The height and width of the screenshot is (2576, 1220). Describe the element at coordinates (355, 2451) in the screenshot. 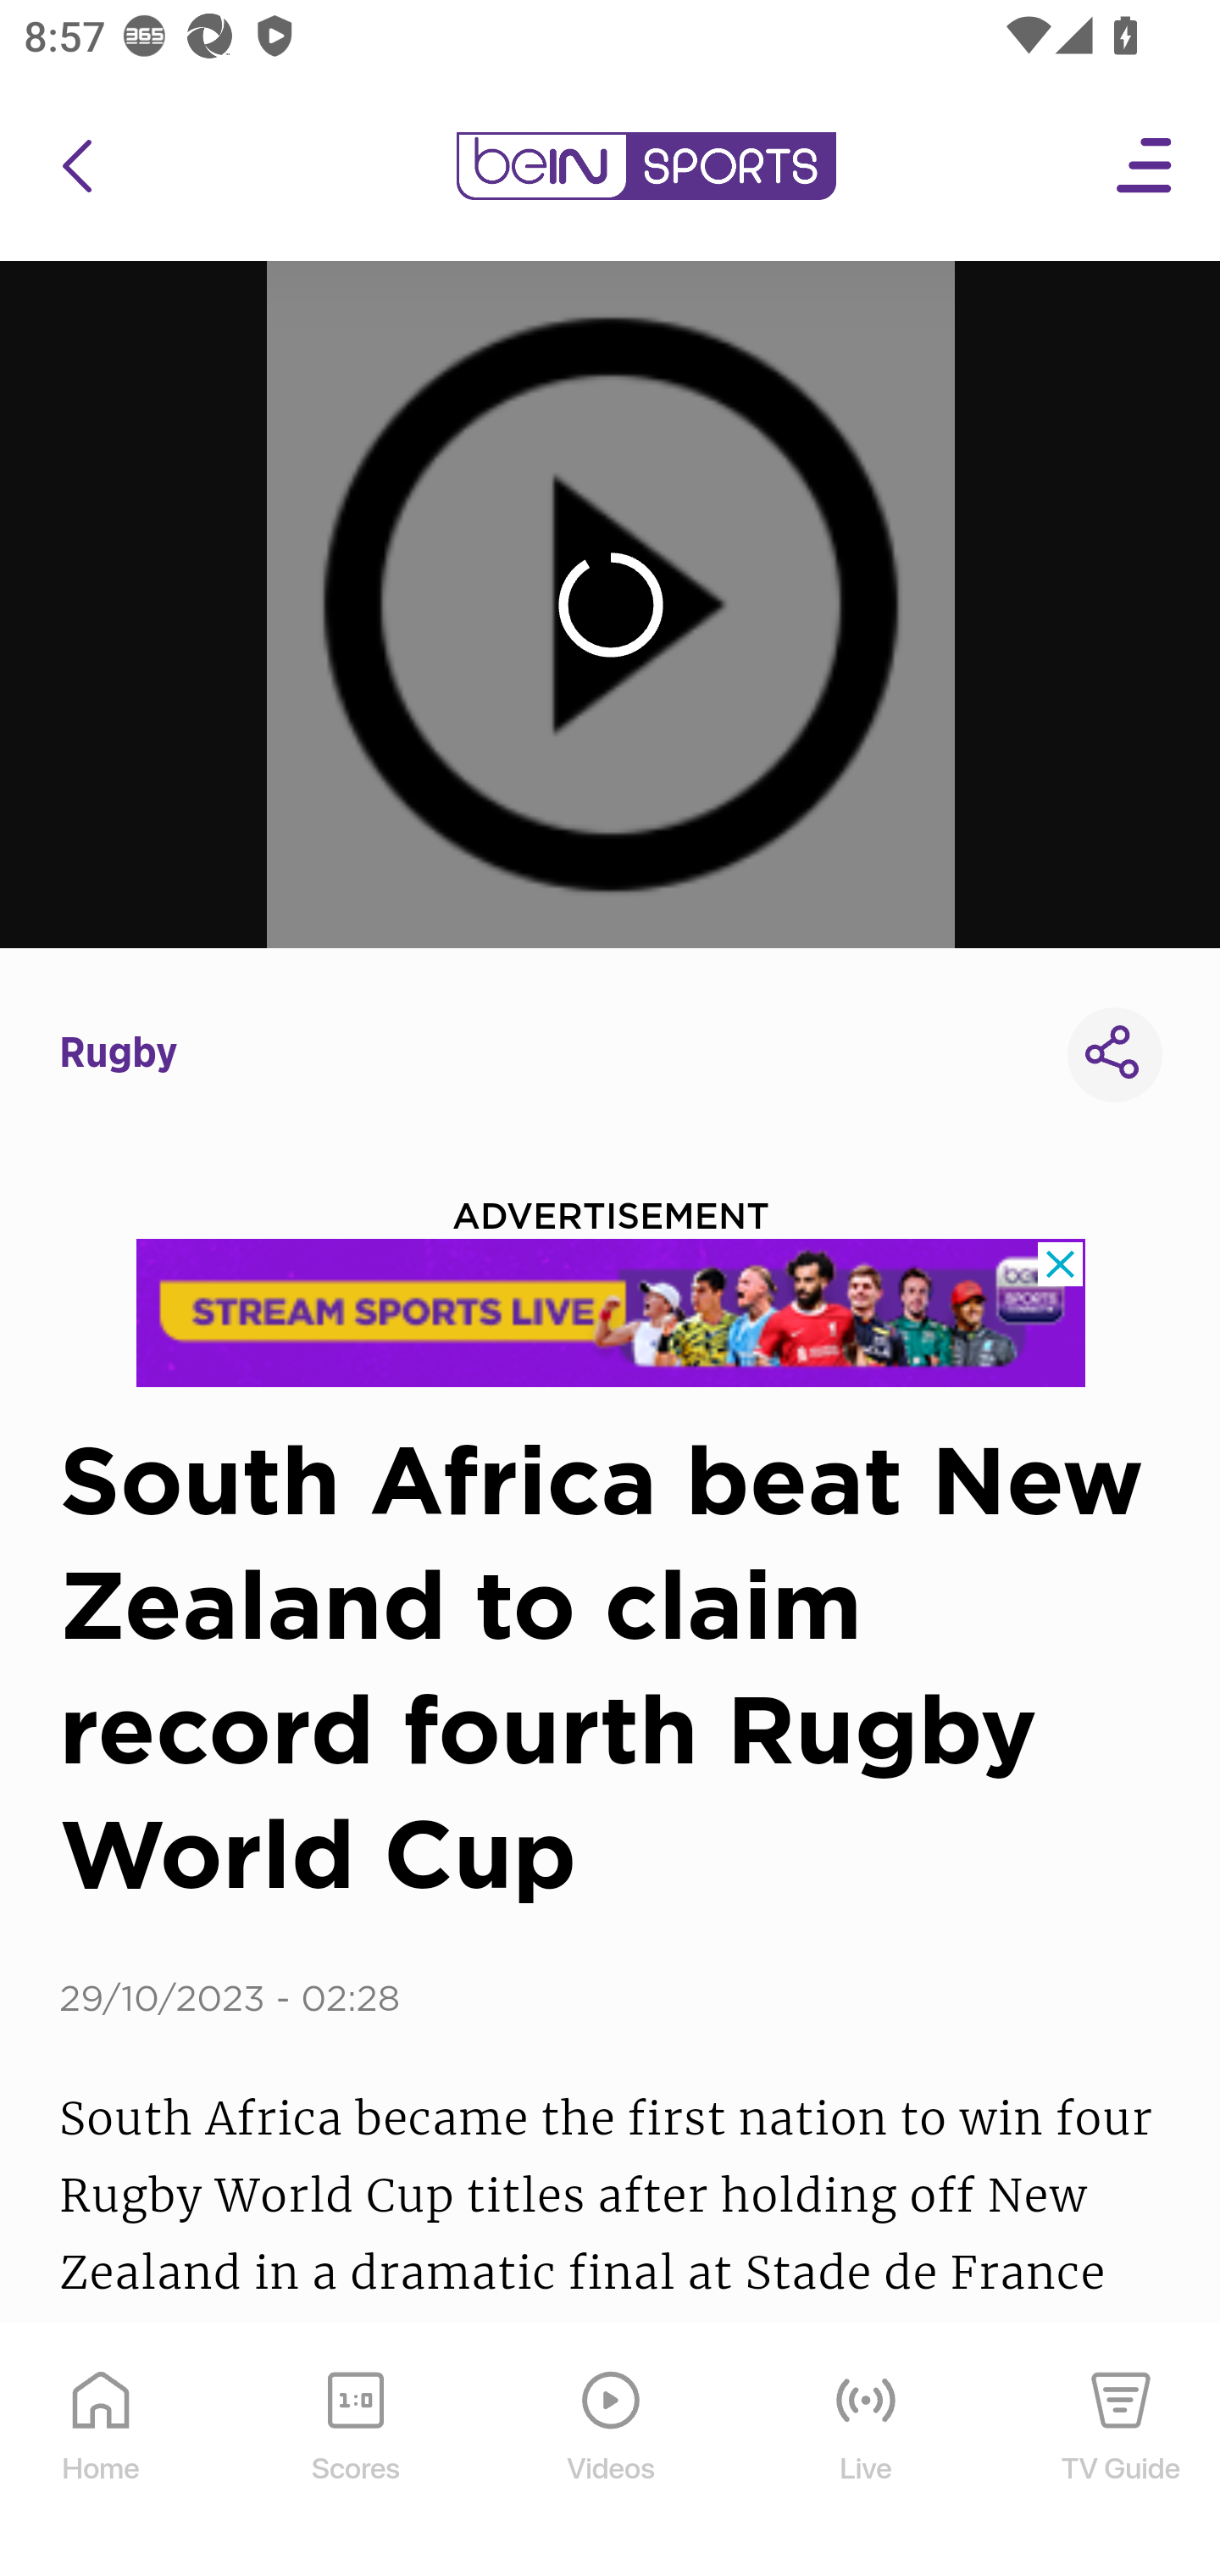

I see `Scores Scores Icon Scores` at that location.